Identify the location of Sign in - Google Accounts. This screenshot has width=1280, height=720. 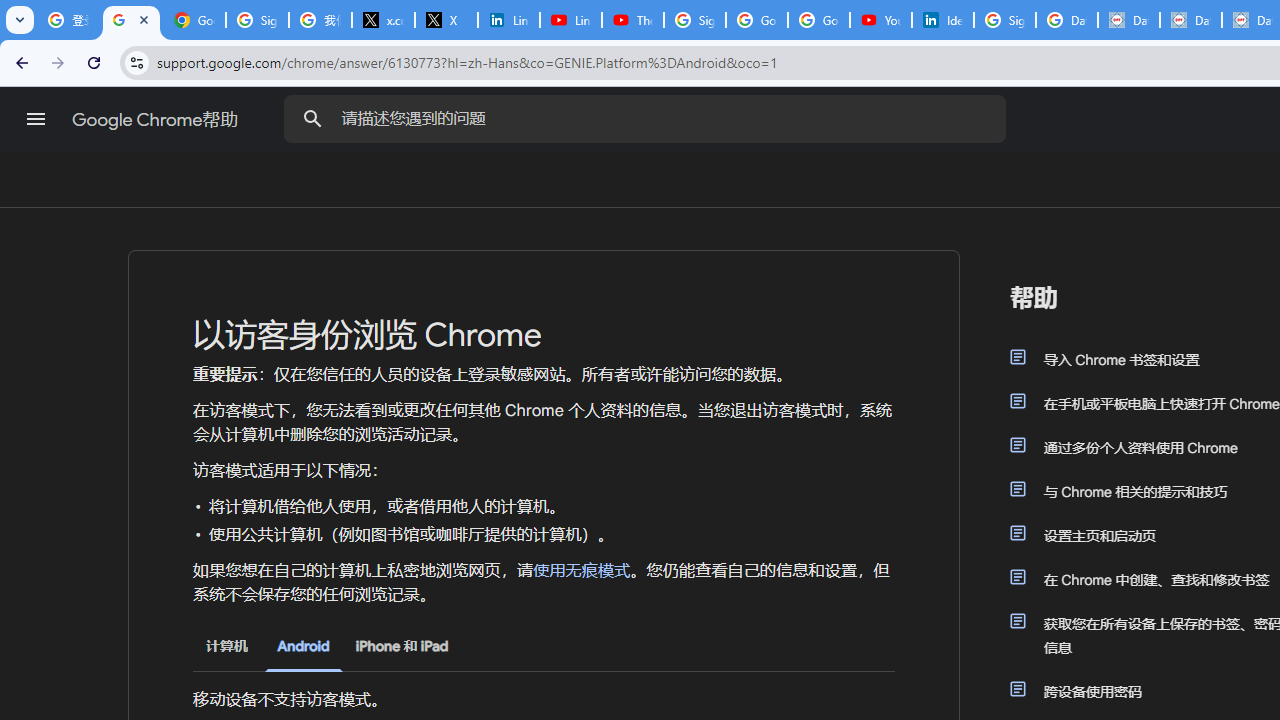
(1004, 20).